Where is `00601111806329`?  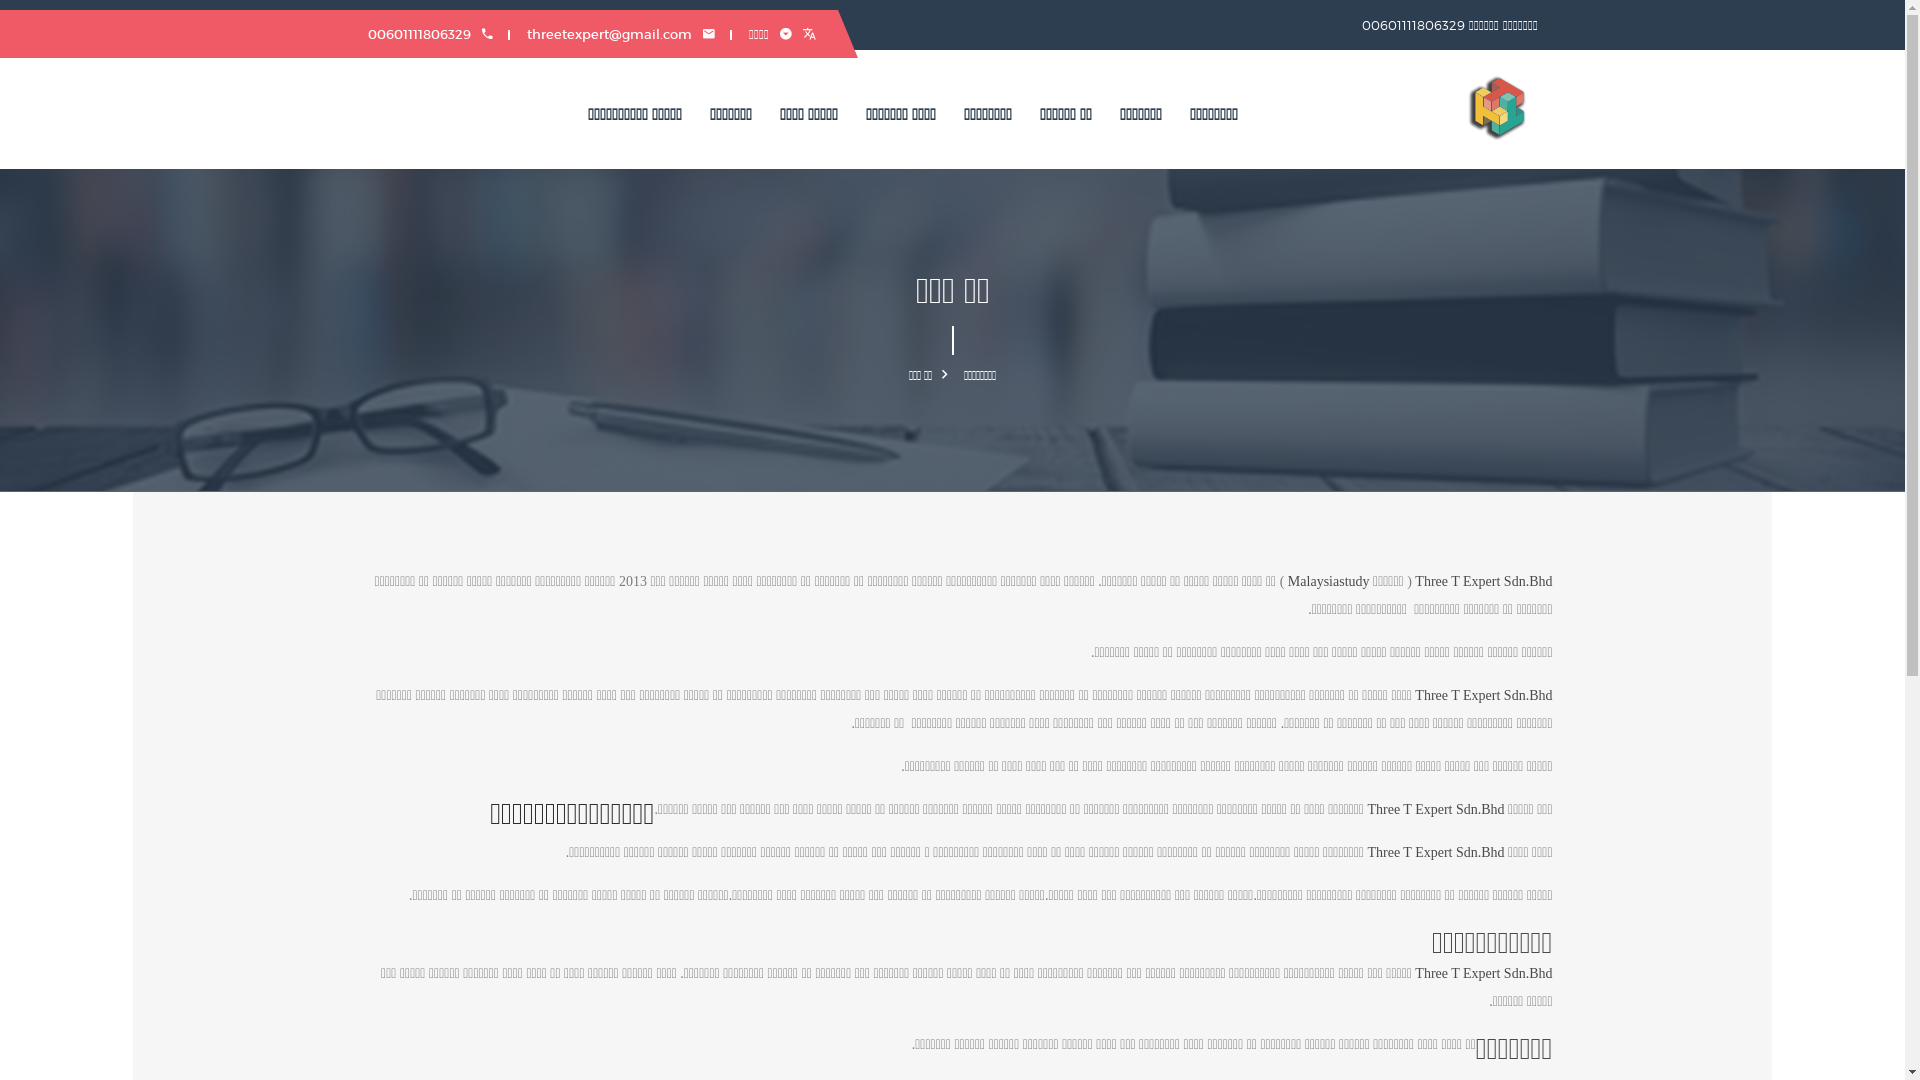
00601111806329 is located at coordinates (430, 34).